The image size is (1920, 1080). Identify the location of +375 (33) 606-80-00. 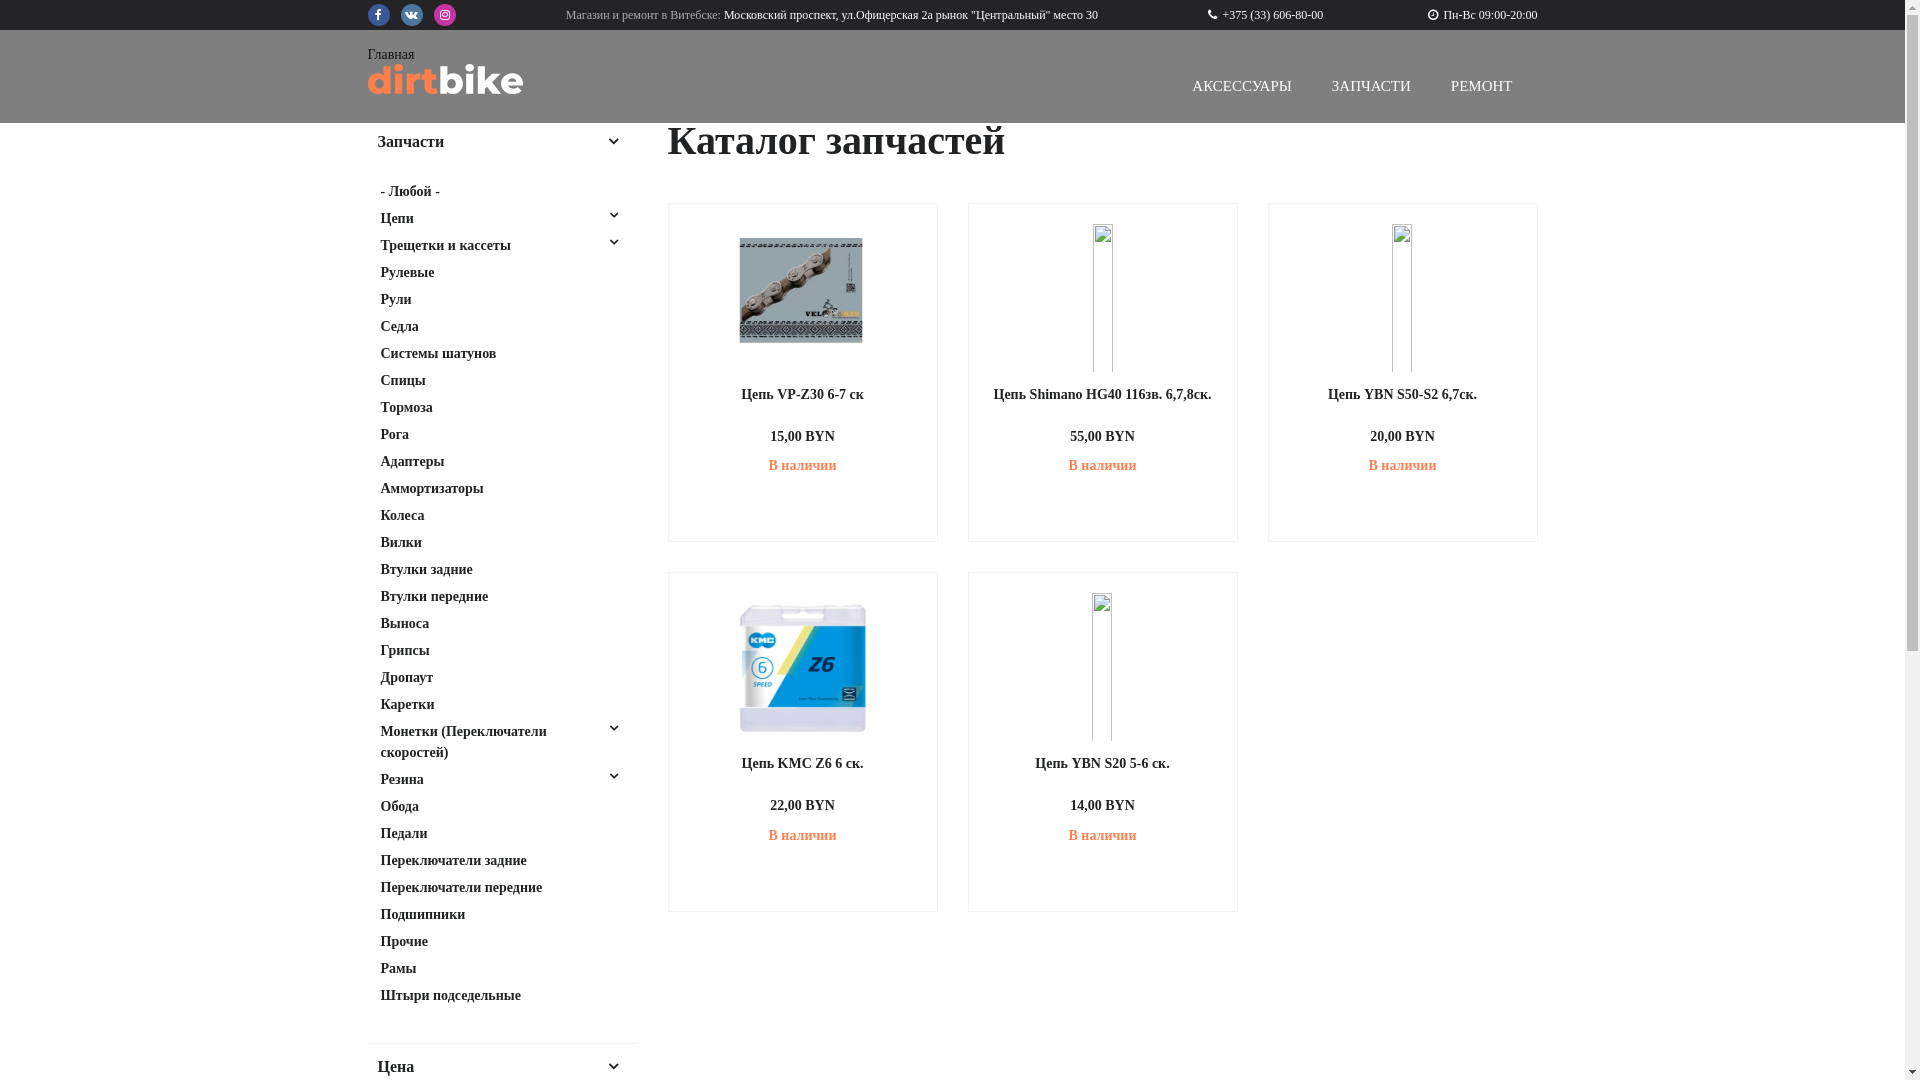
(1266, 15).